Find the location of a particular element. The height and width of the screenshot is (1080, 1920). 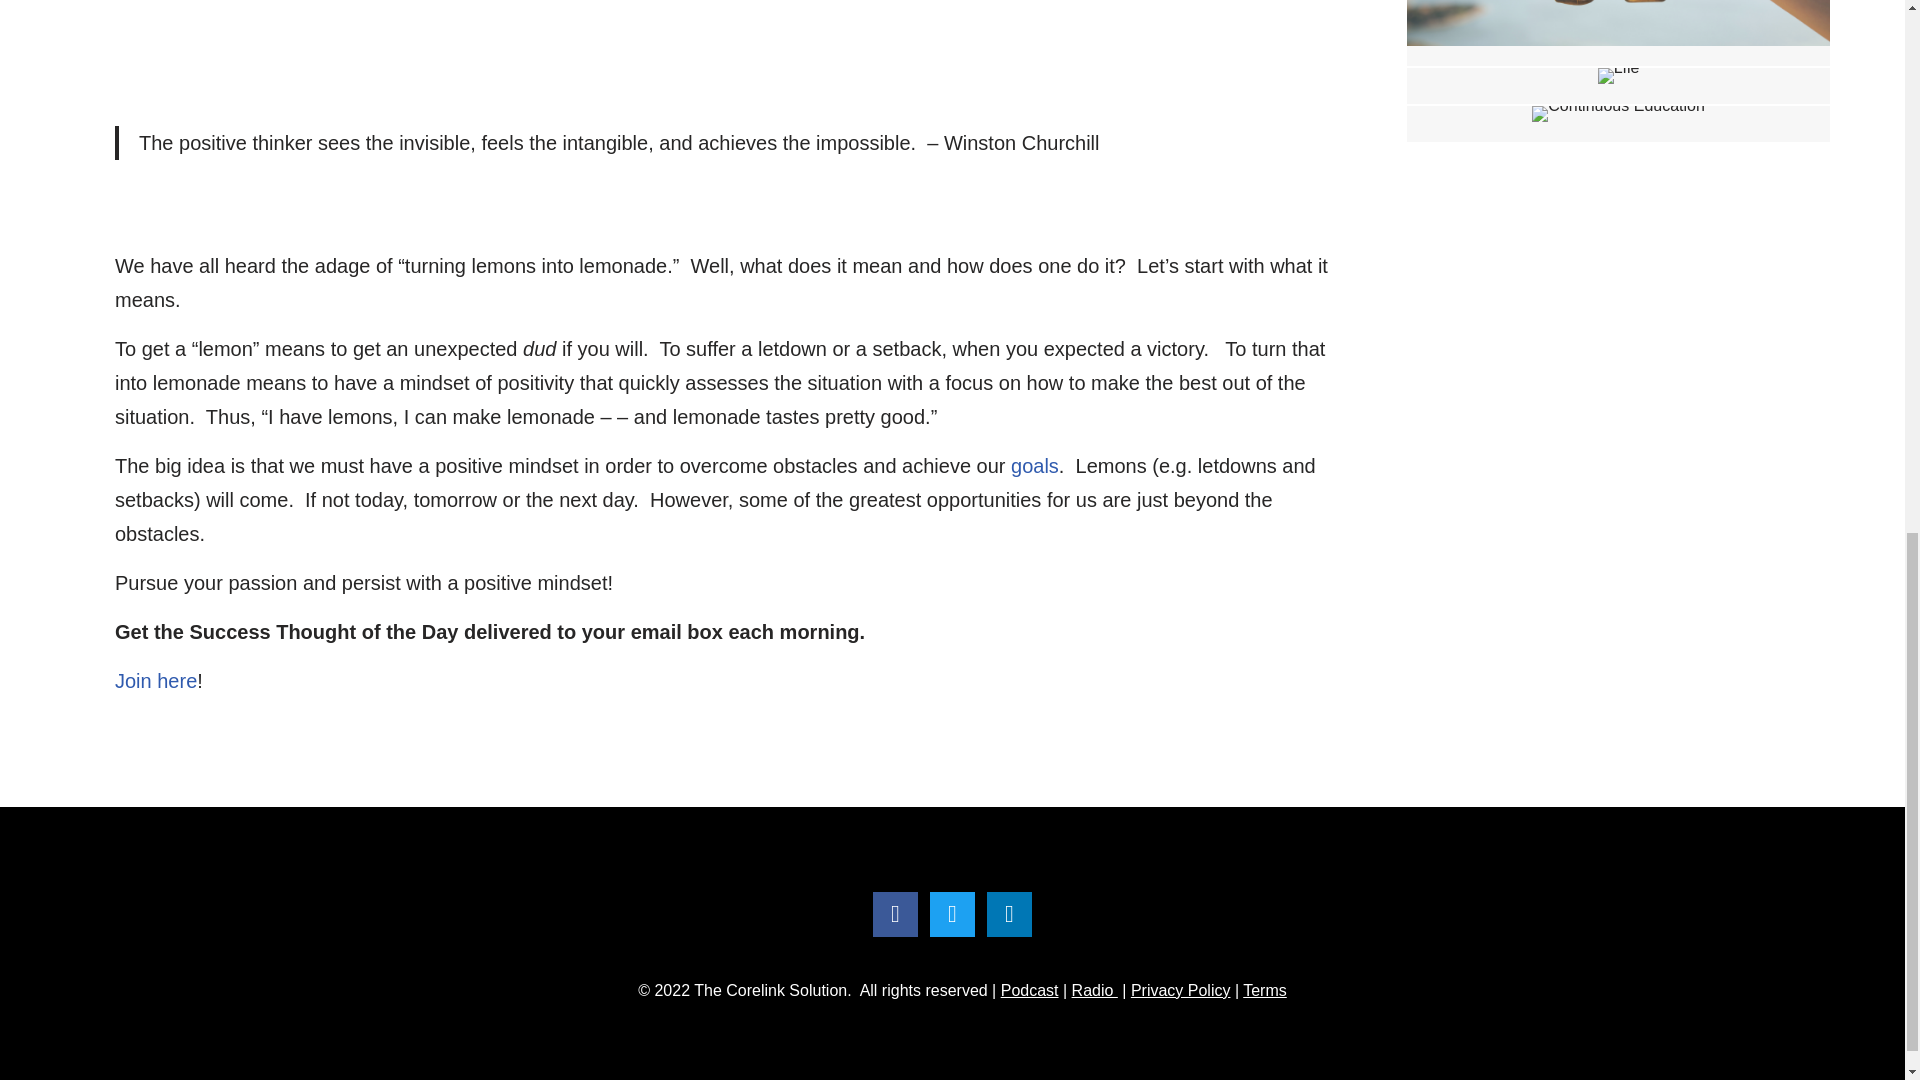

Join here is located at coordinates (156, 680).